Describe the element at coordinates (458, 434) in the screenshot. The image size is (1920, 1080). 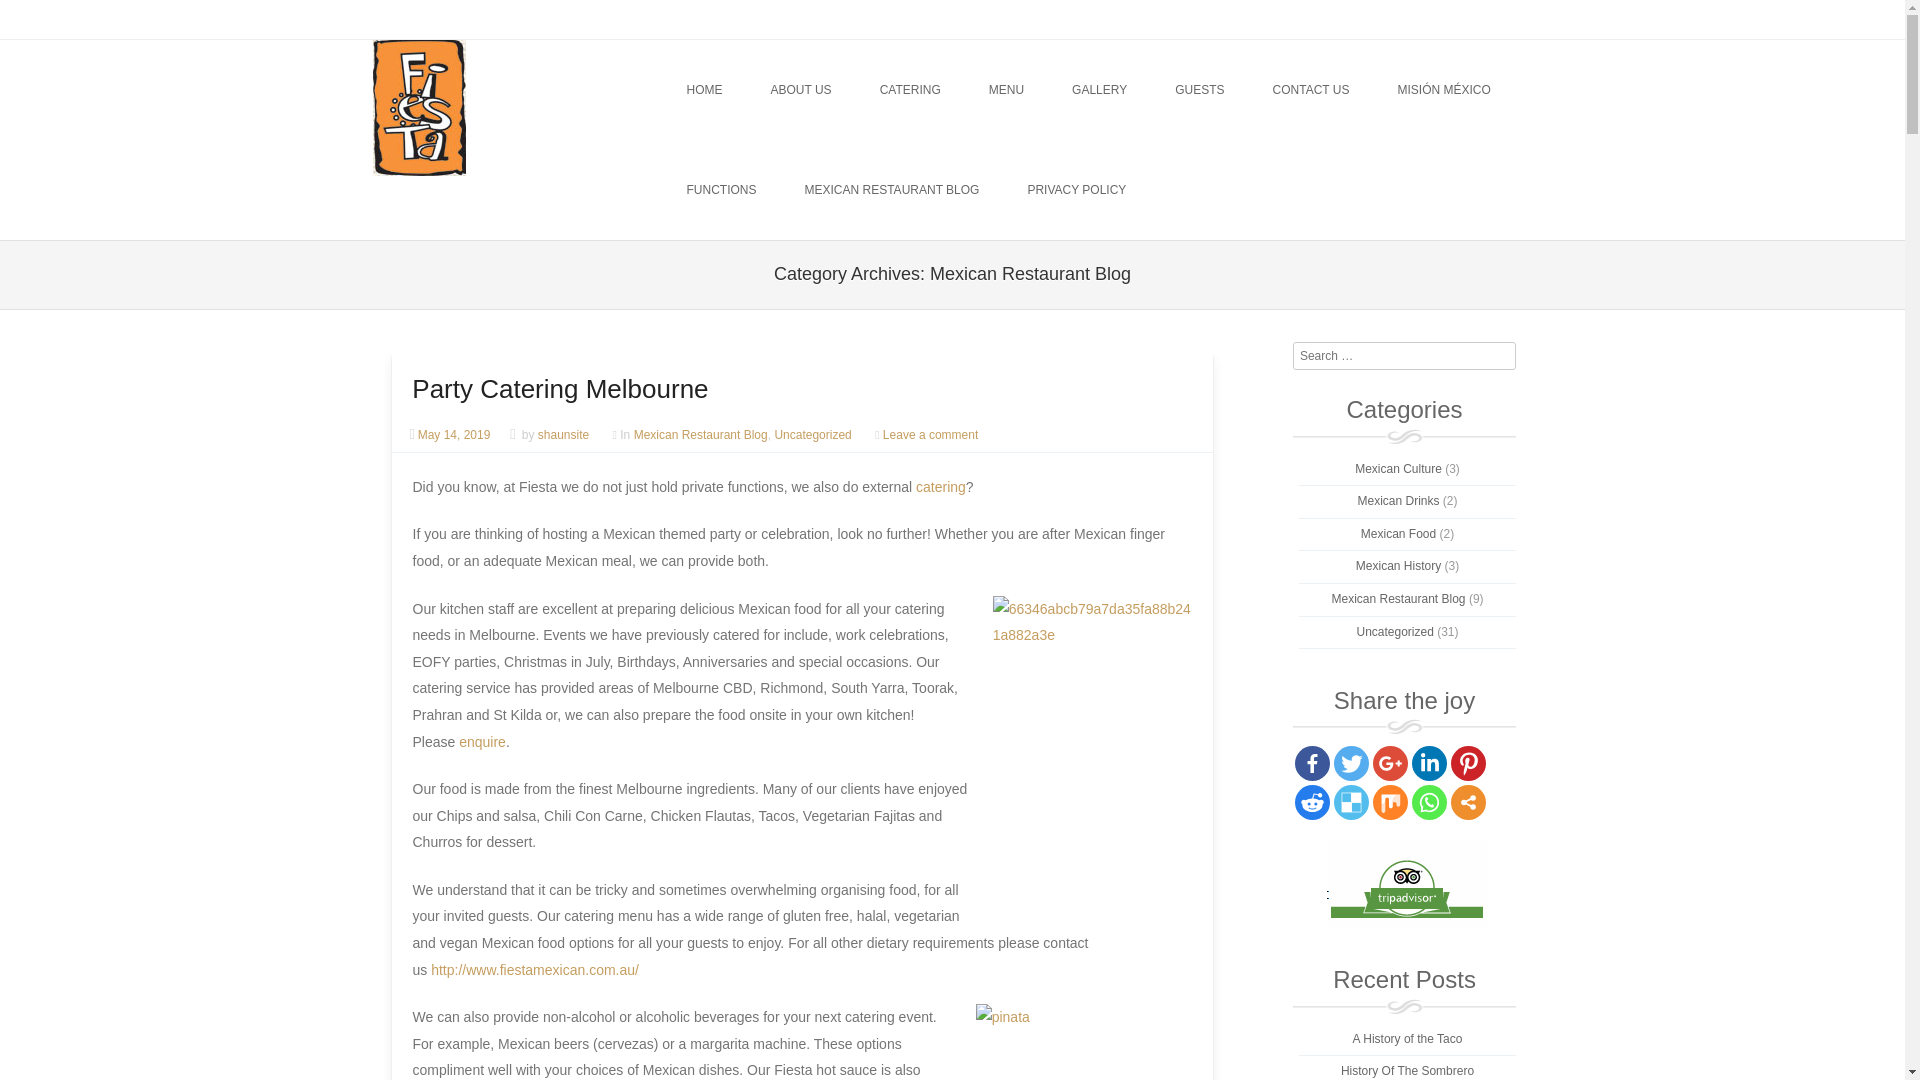
I see `8:30 am` at that location.